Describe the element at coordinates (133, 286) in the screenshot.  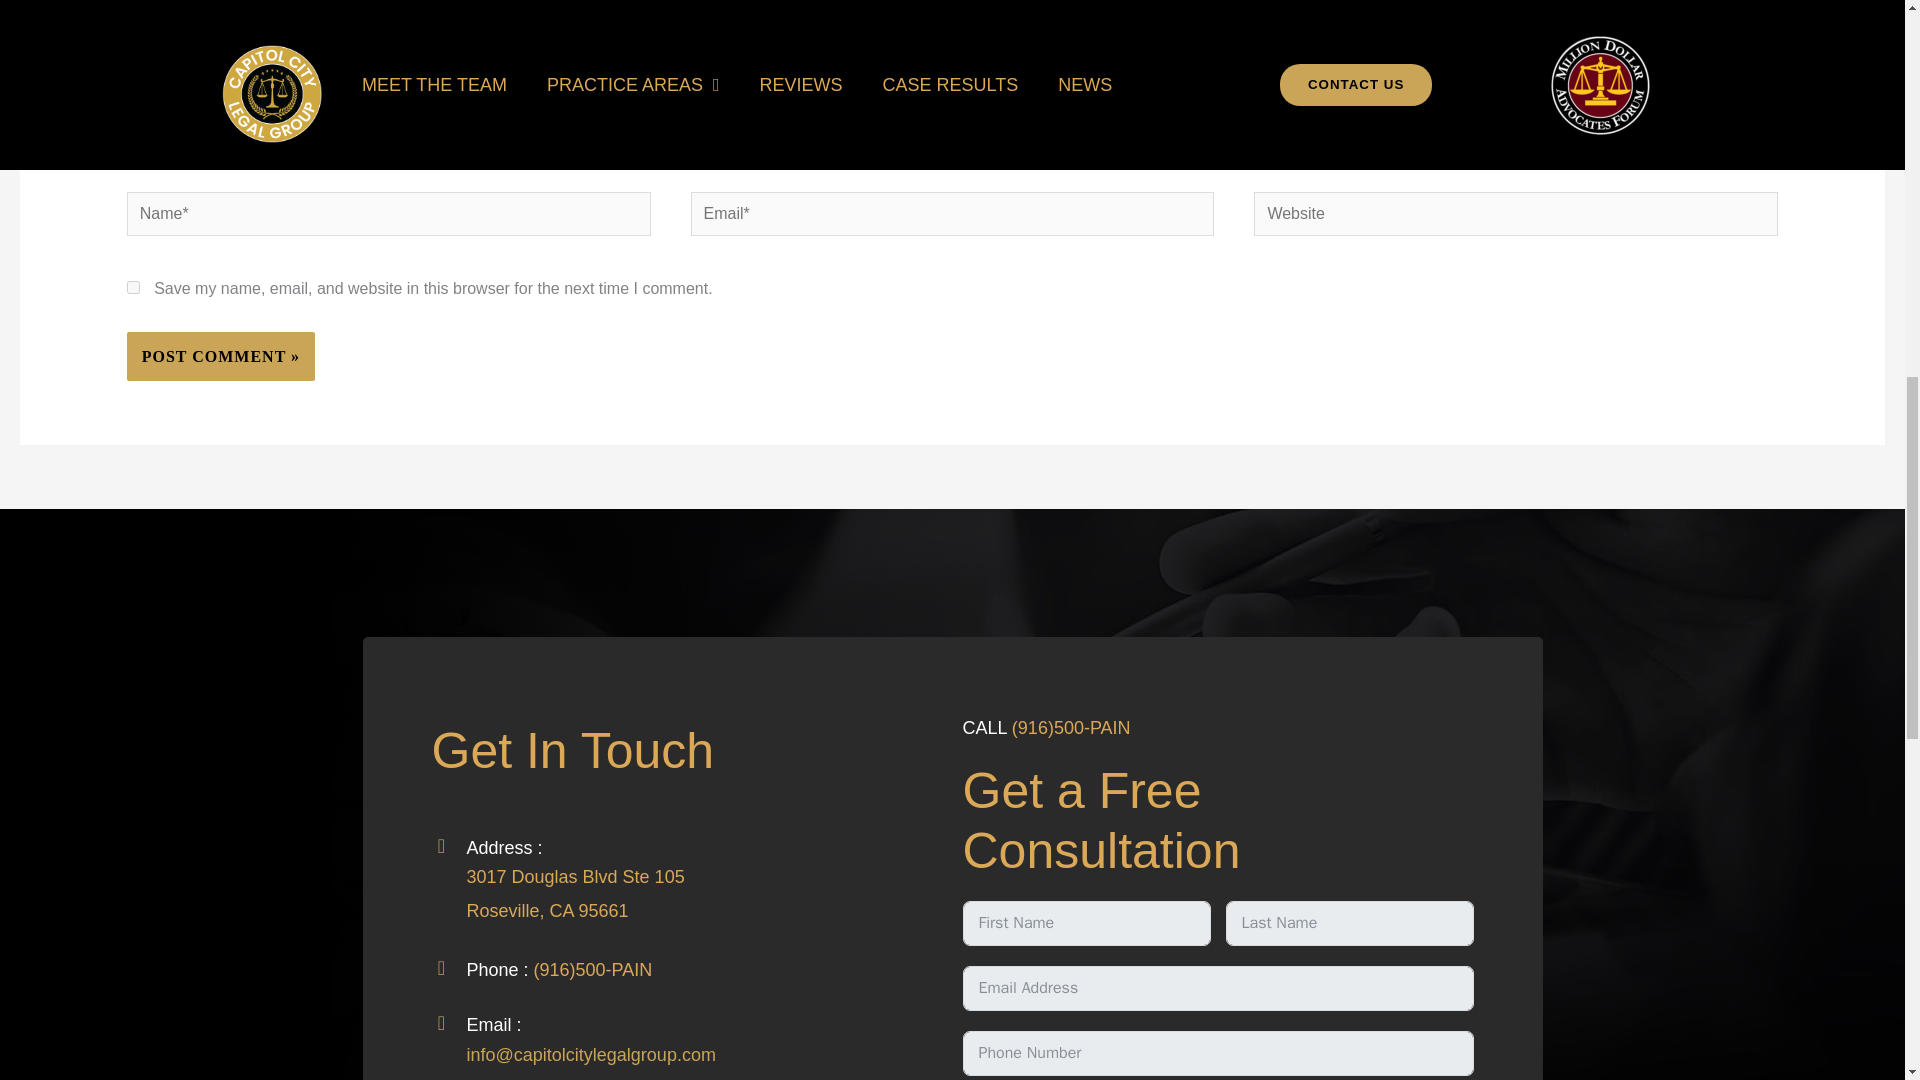
I see `yes` at that location.